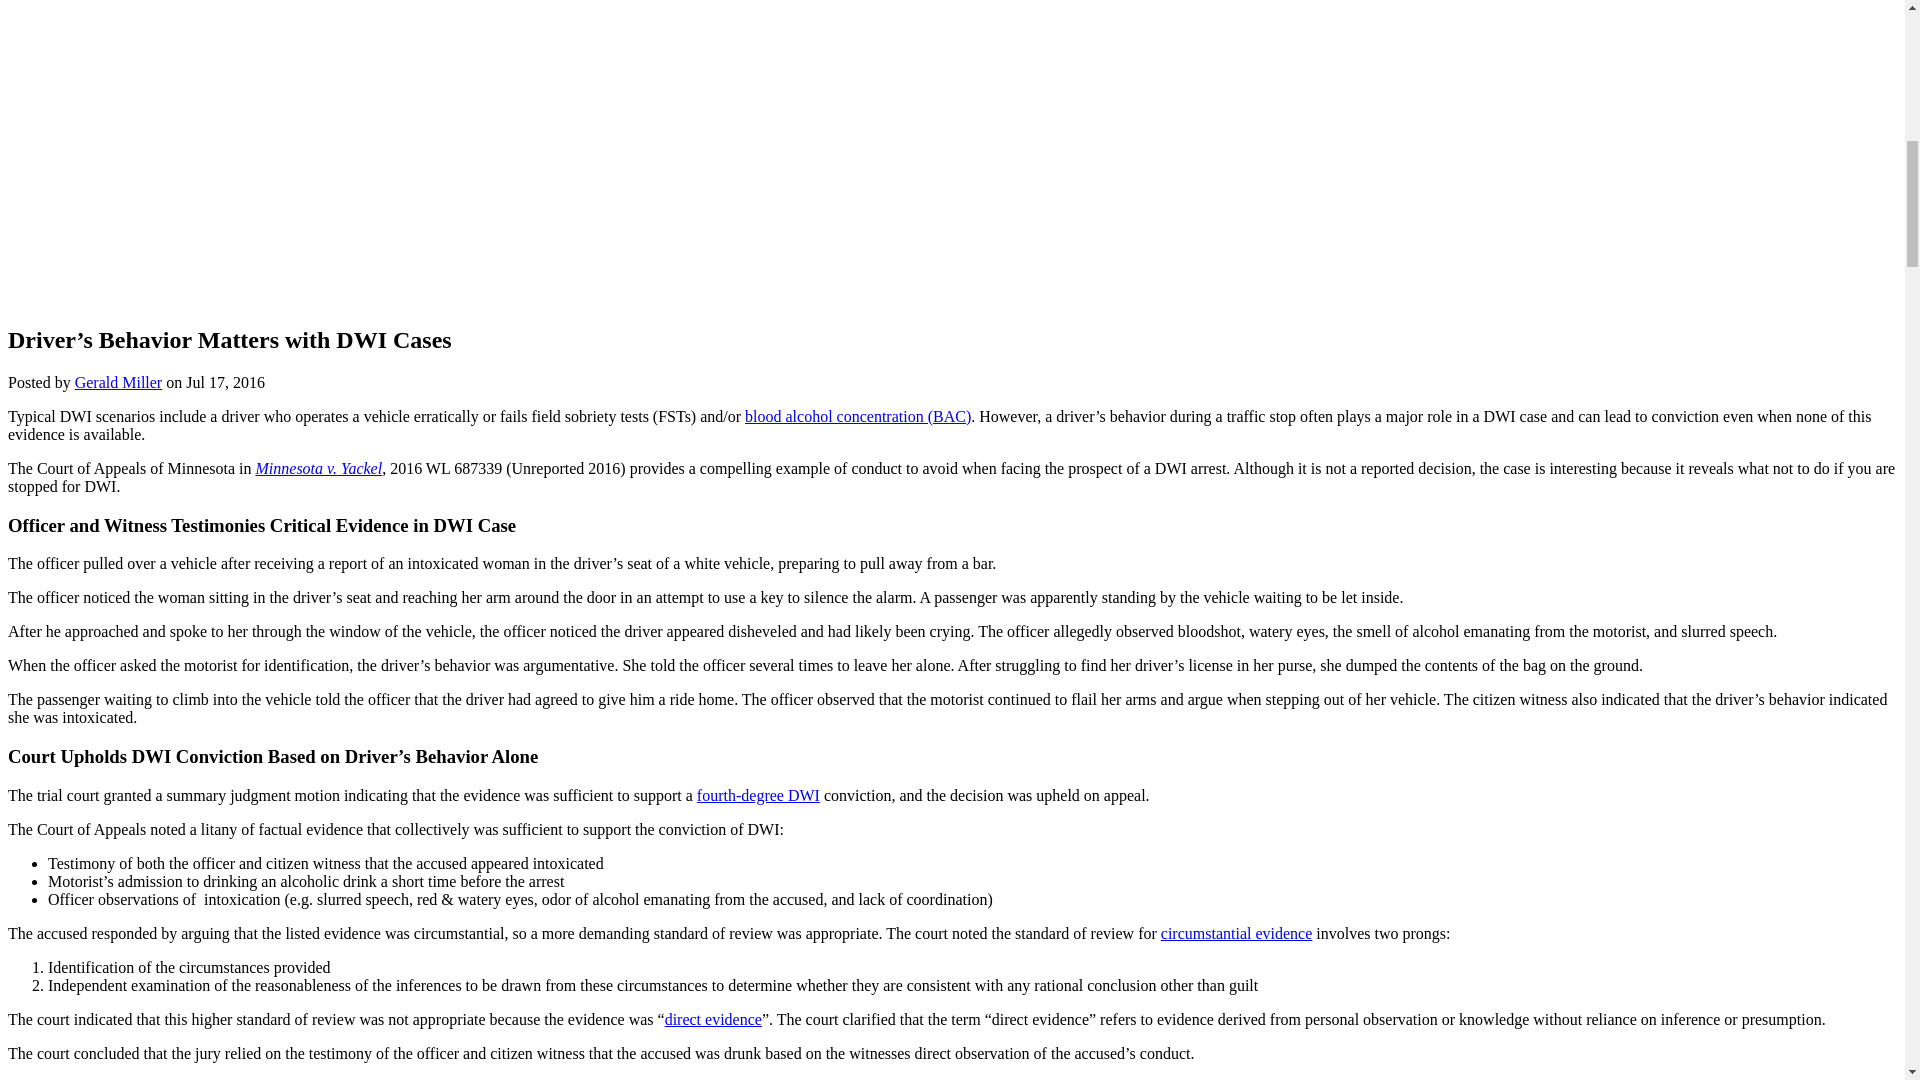  Describe the element at coordinates (713, 1019) in the screenshot. I see `direct evidence` at that location.